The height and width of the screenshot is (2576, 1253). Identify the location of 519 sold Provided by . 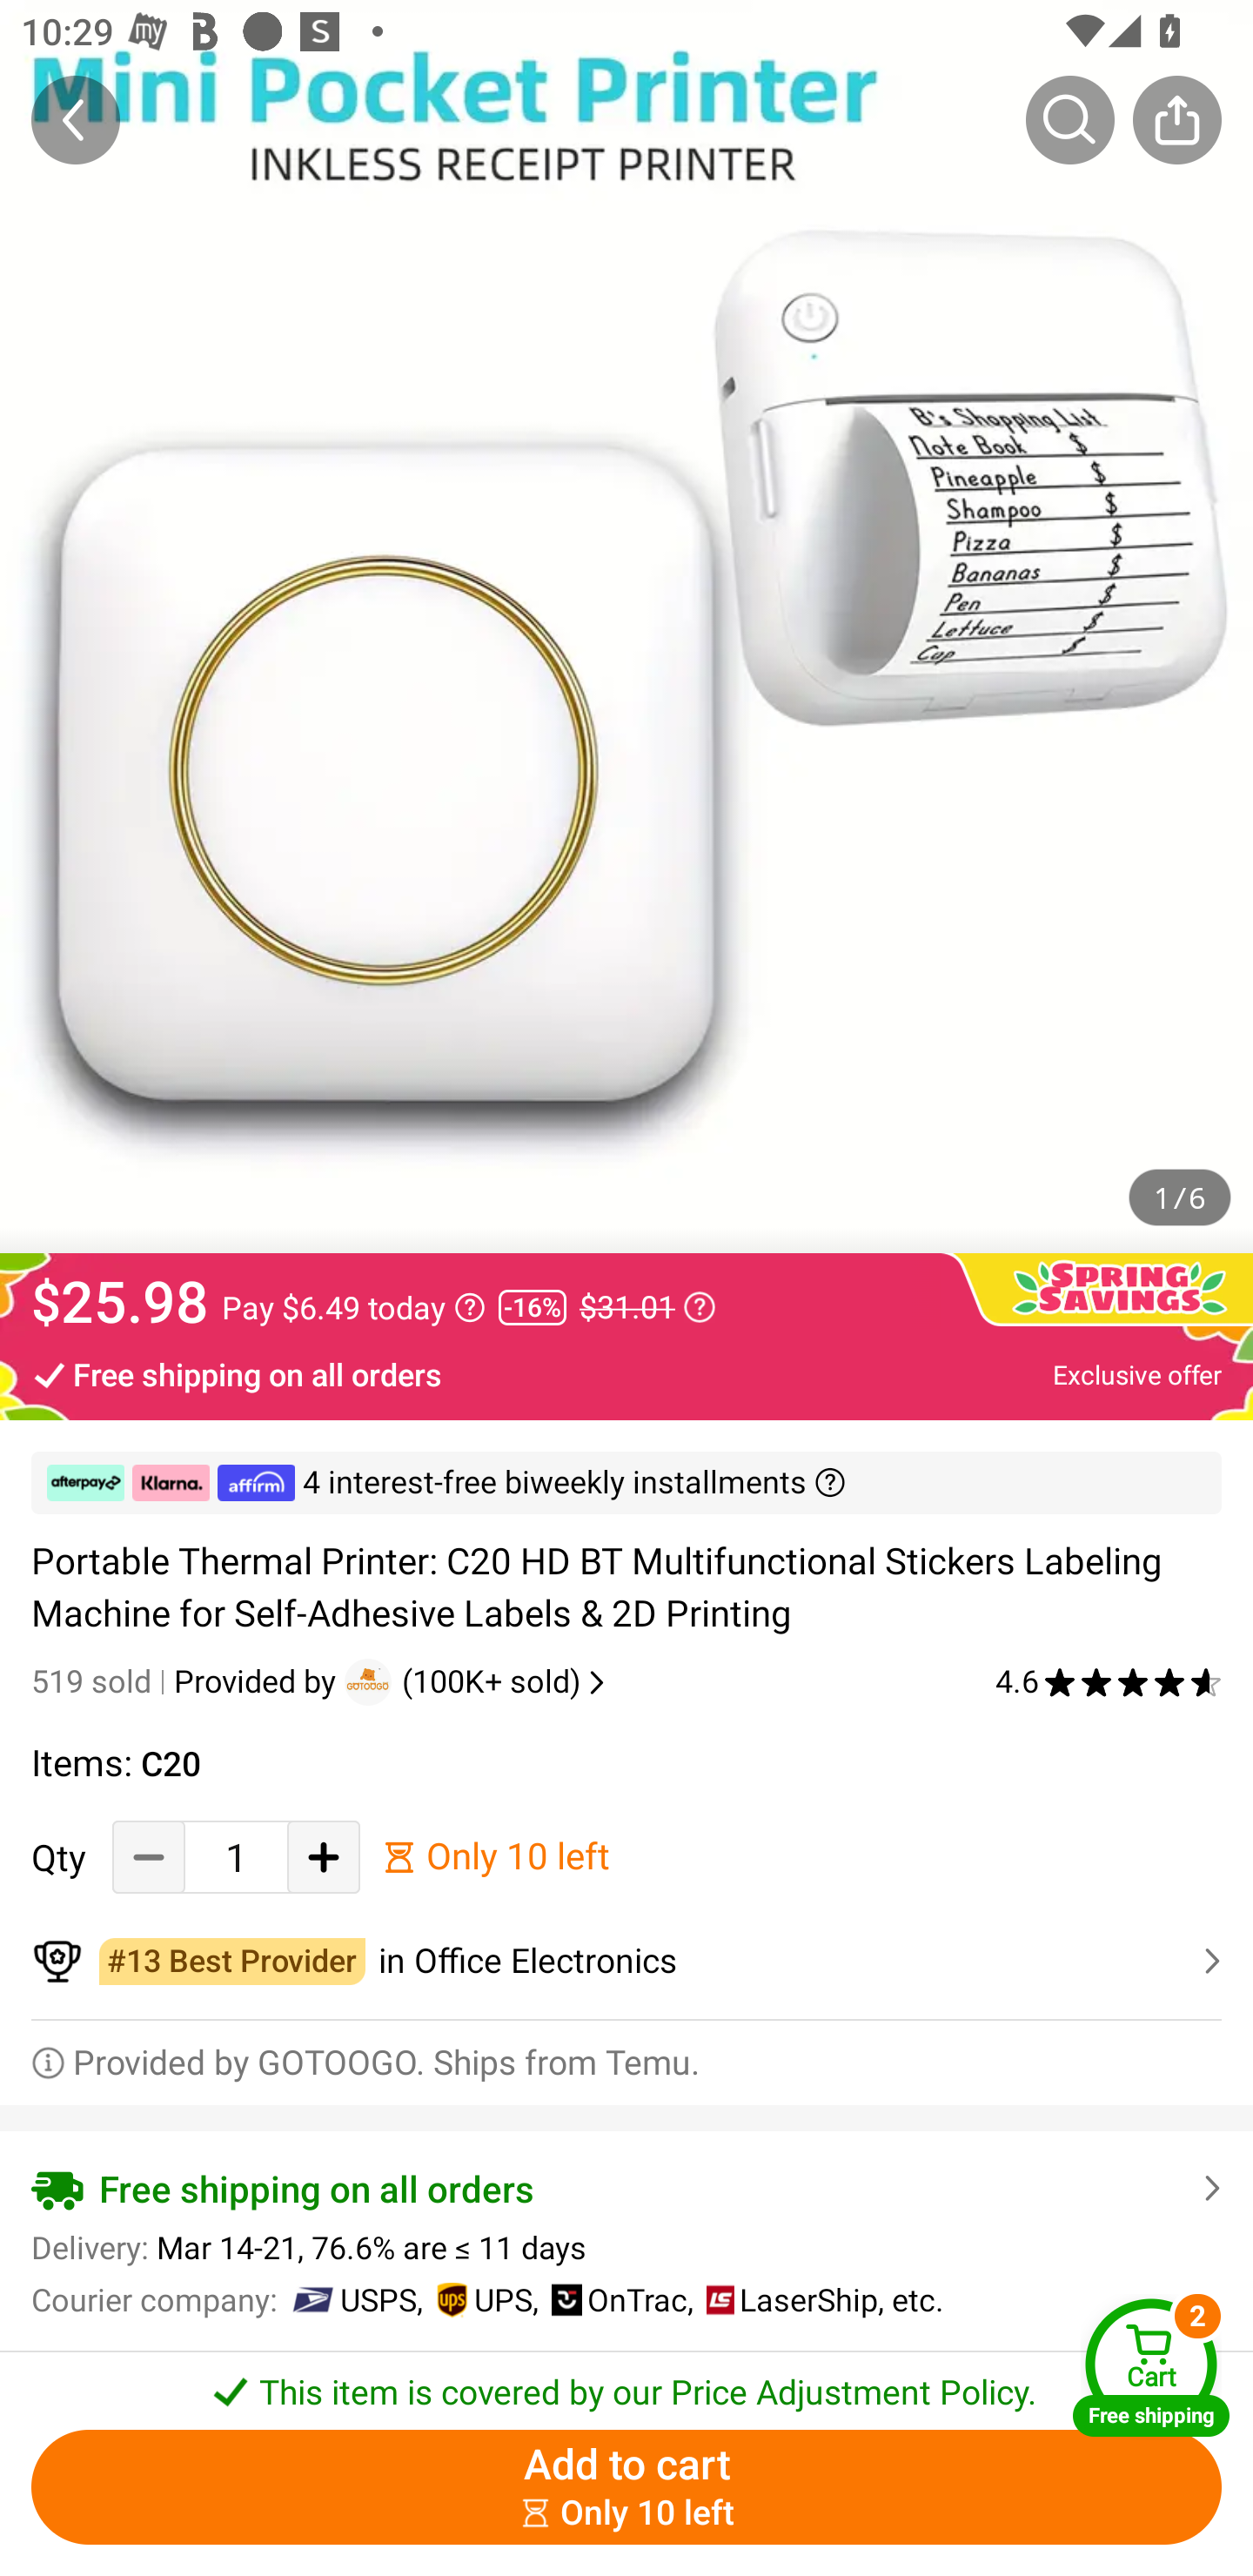
(188, 1681).